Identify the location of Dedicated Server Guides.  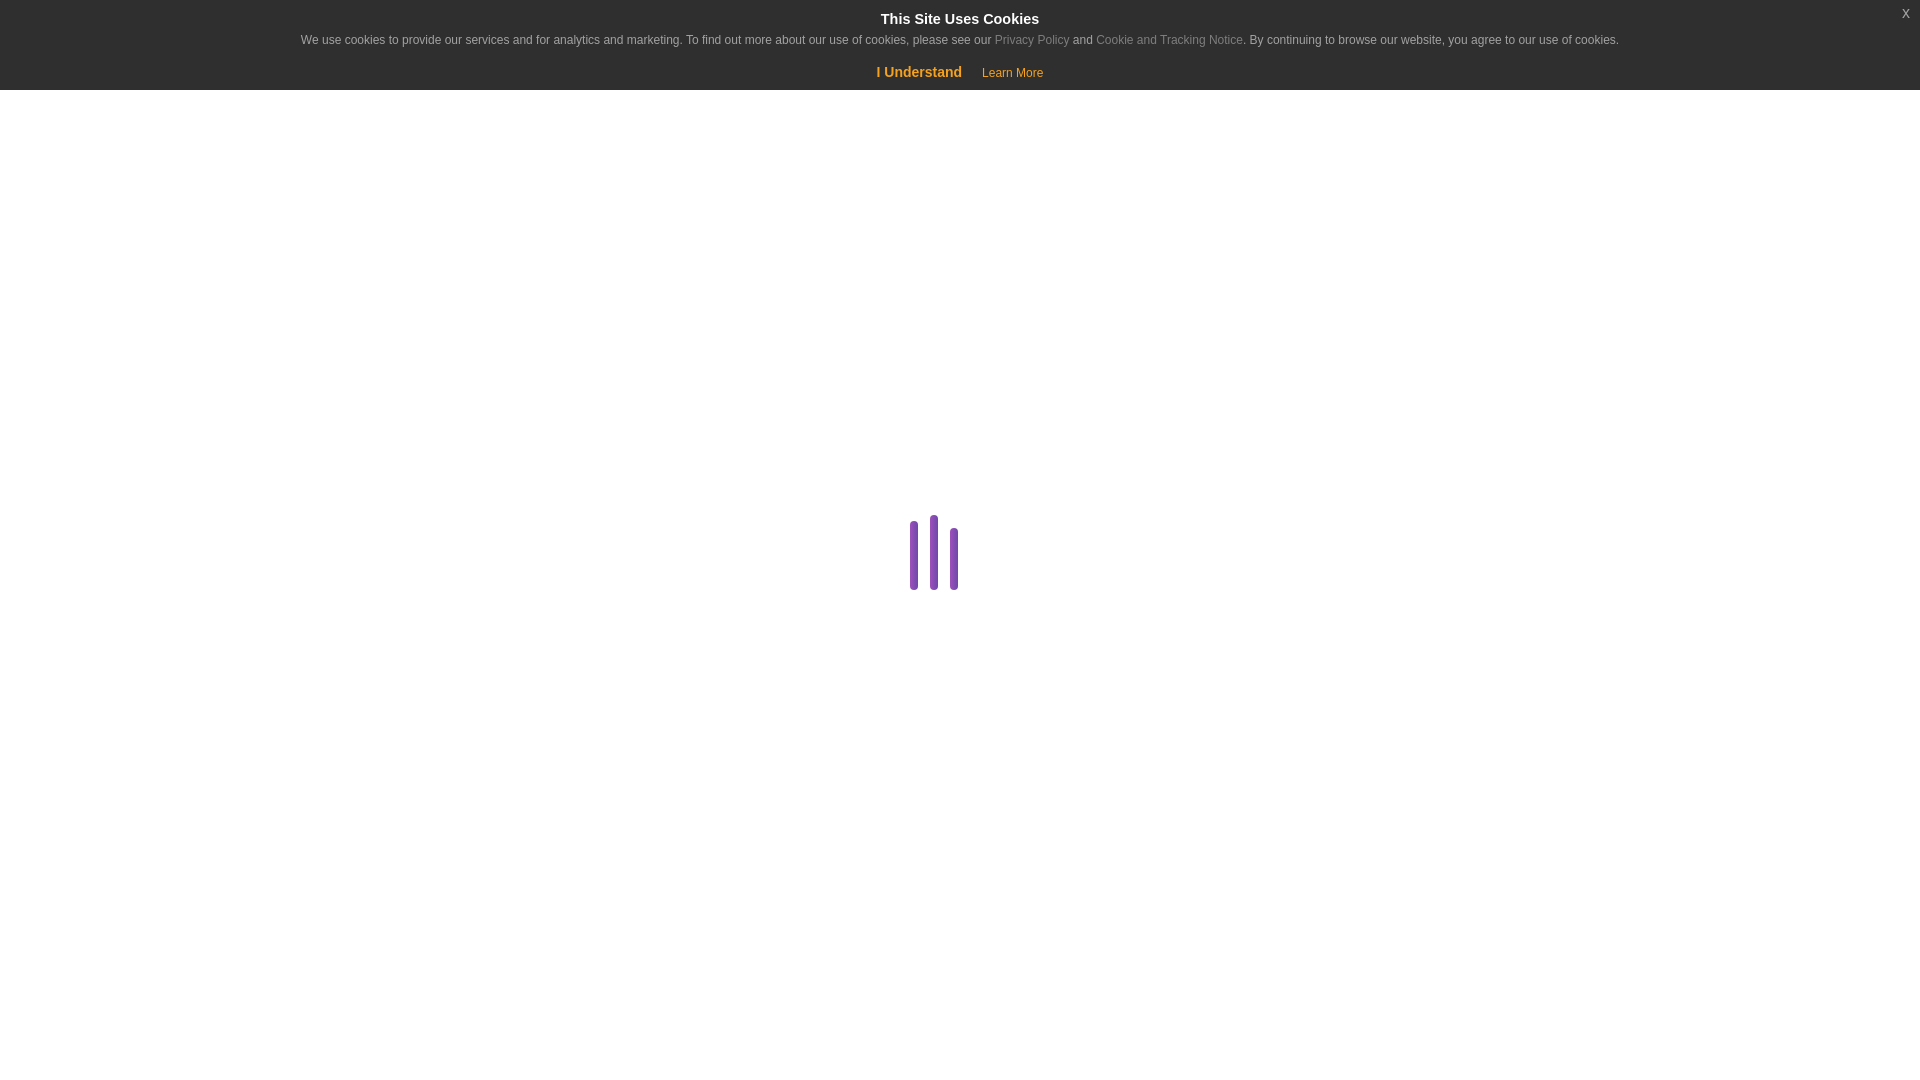
(371, 653).